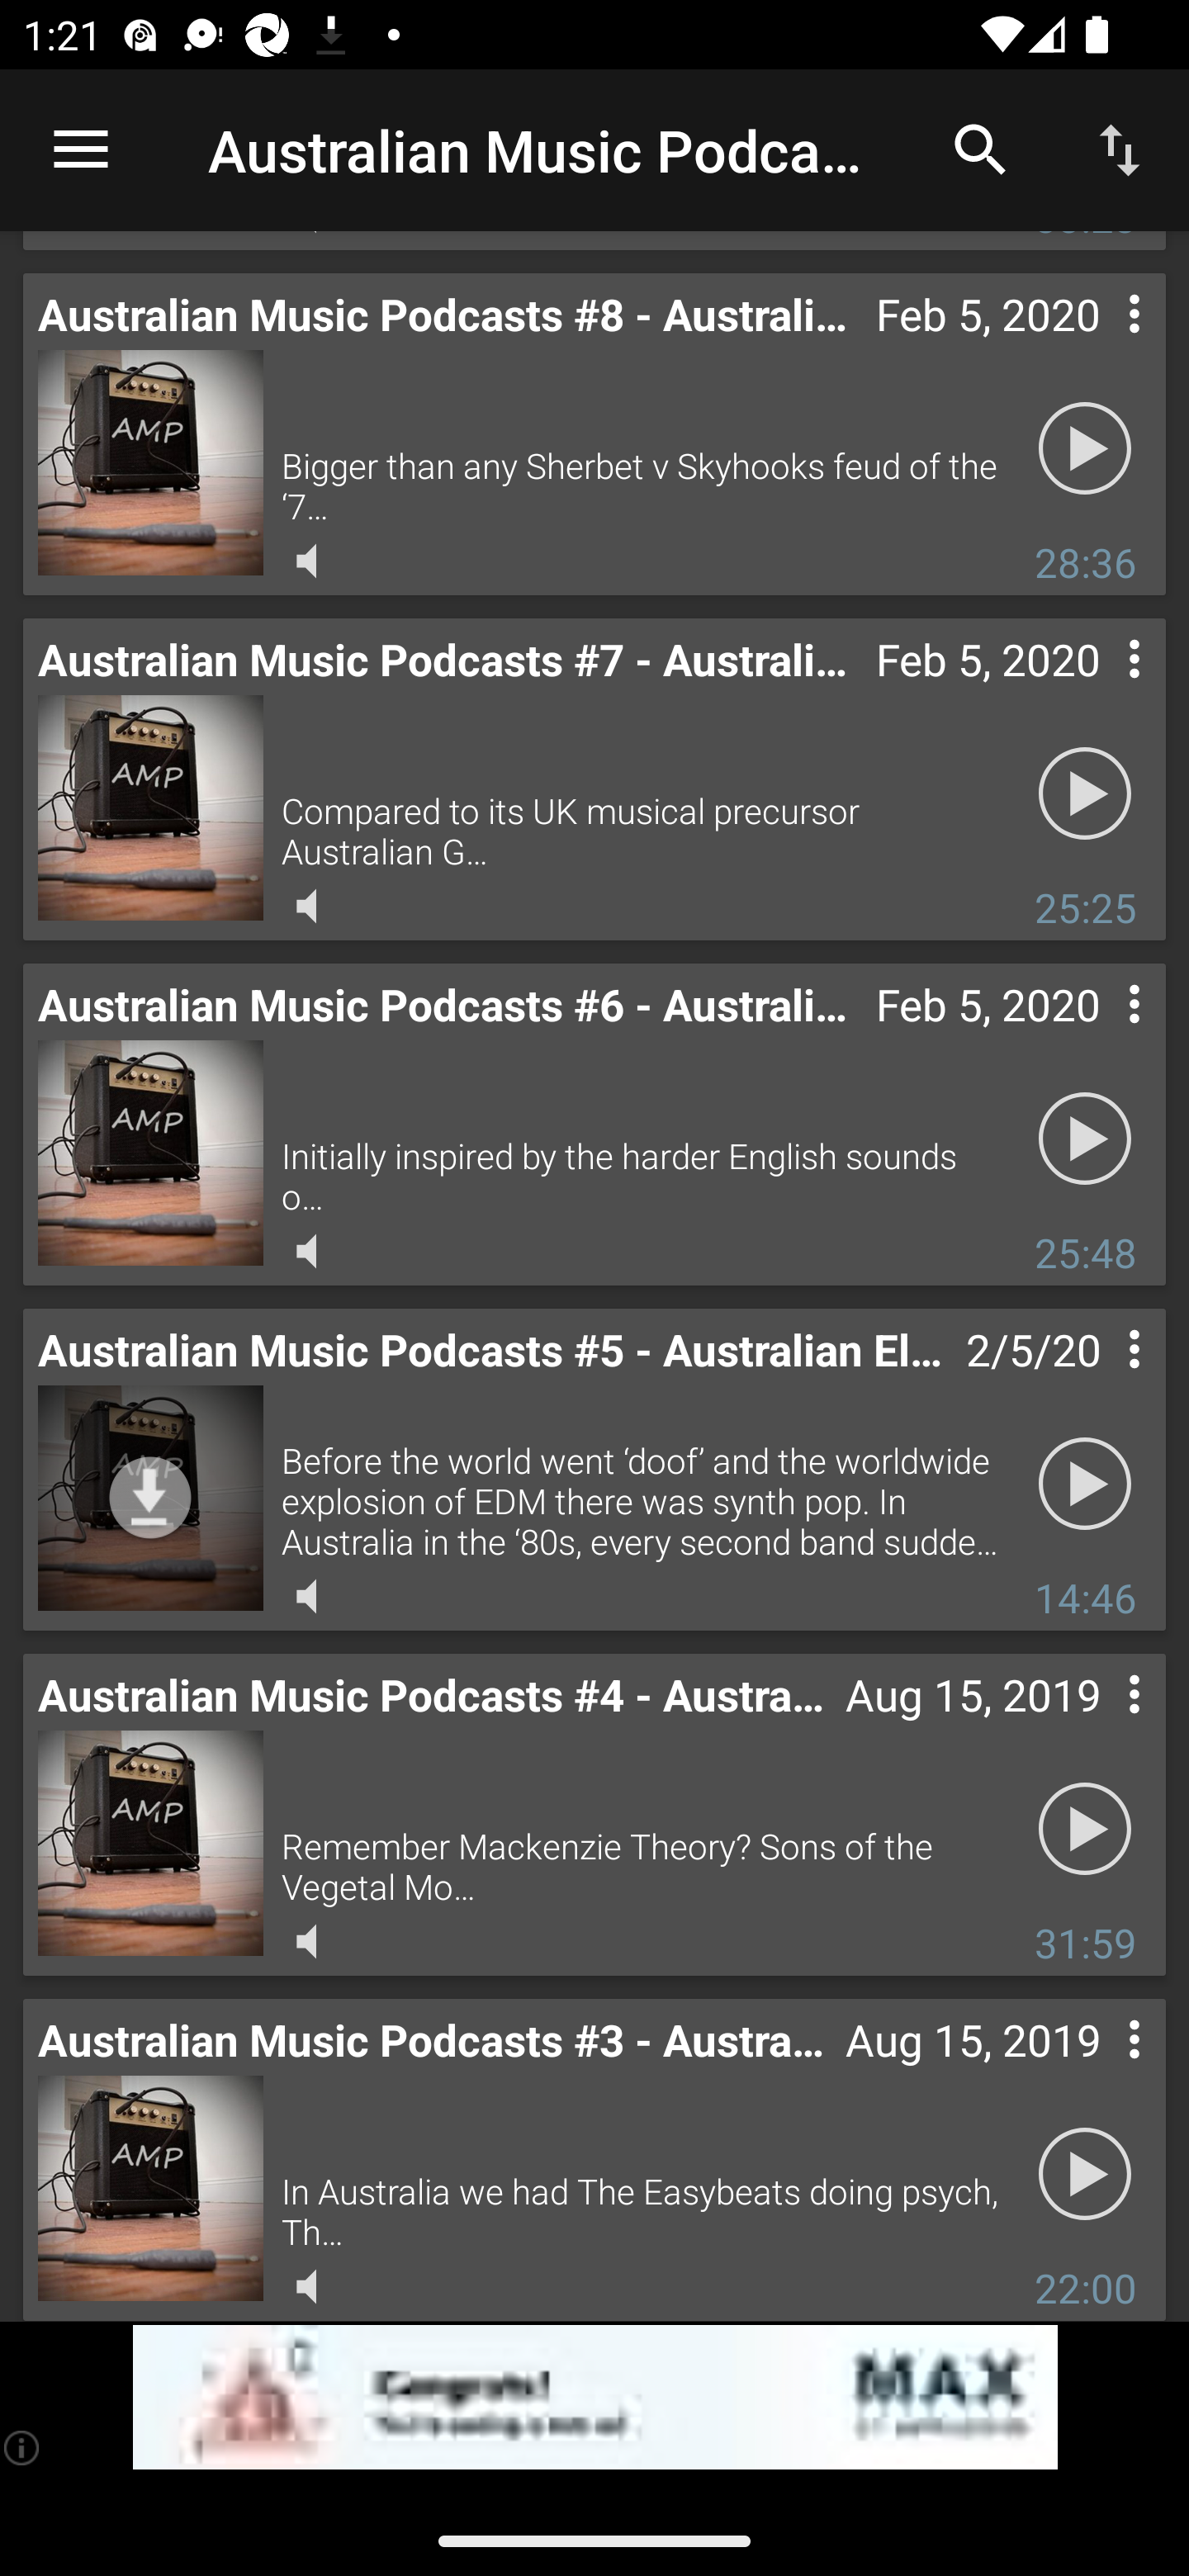  Describe the element at coordinates (1098, 2072) in the screenshot. I see `Contextual menu` at that location.